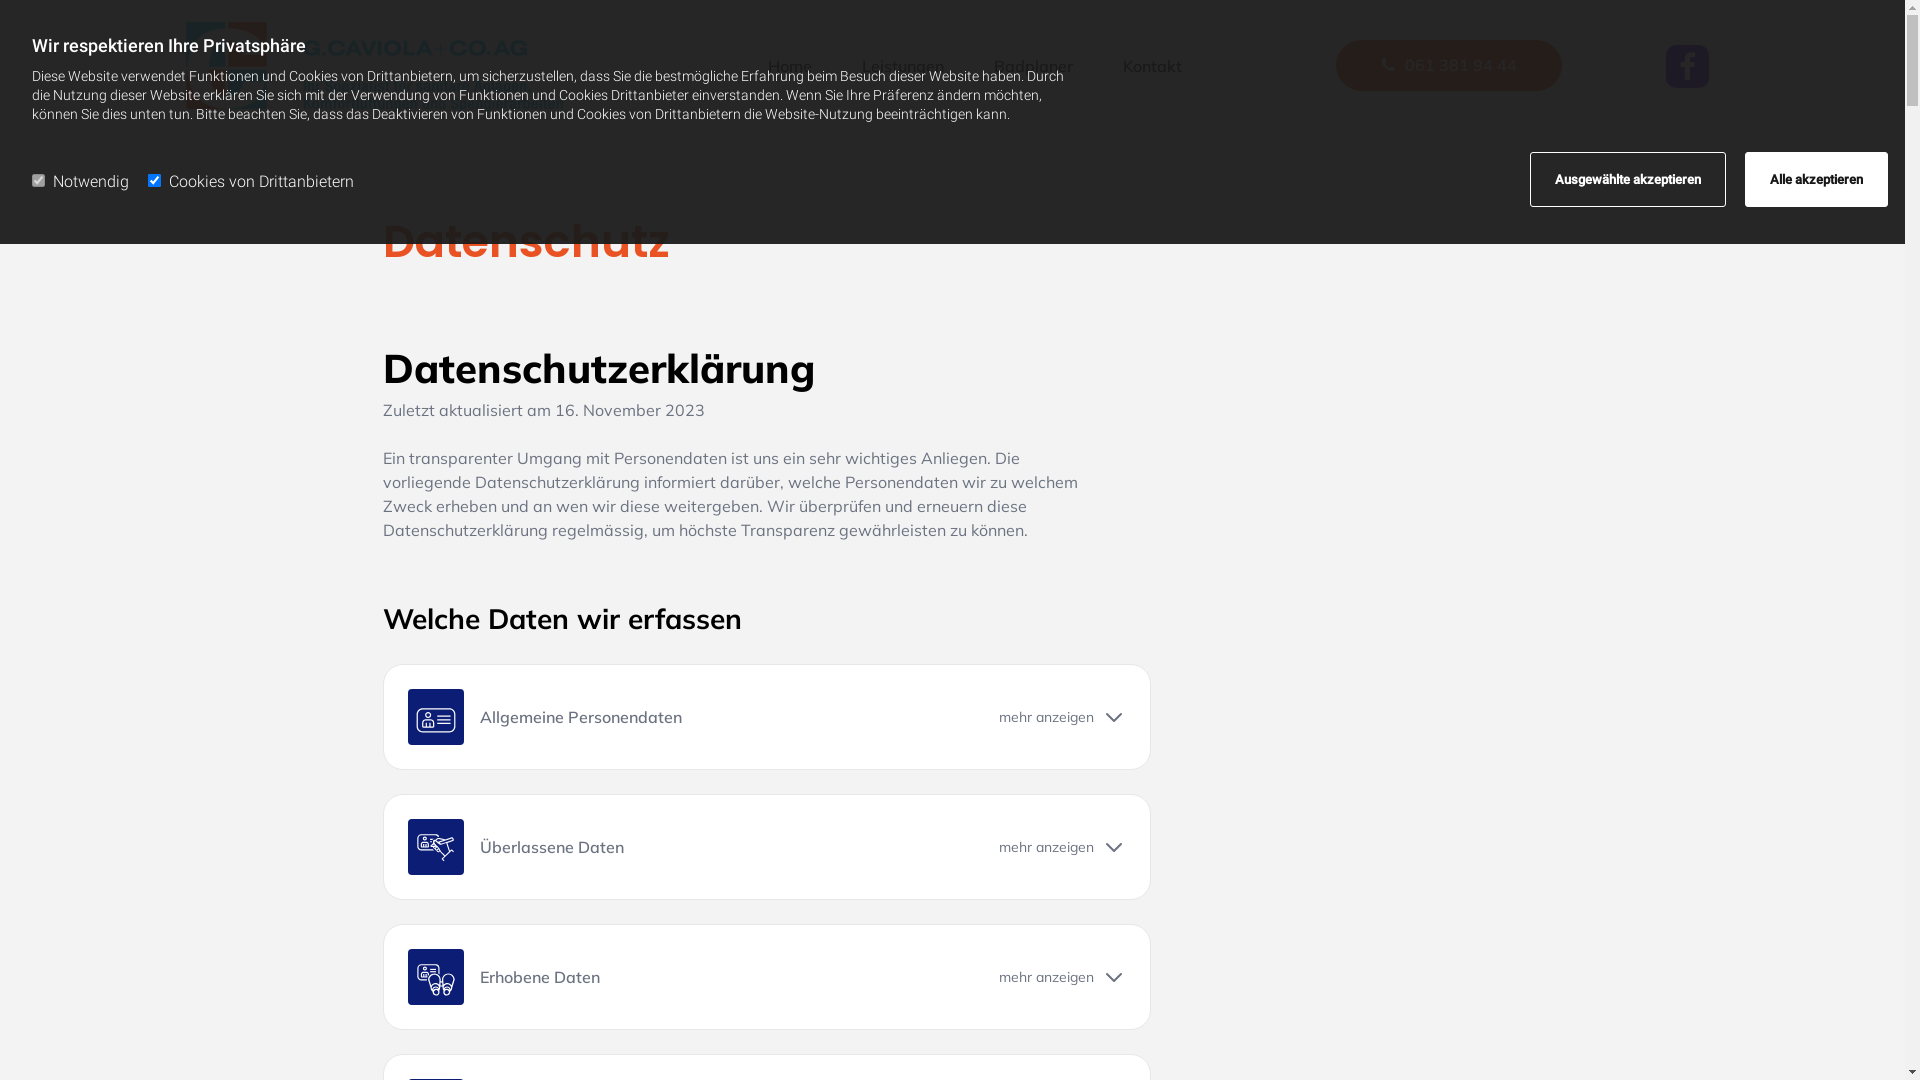  What do you see at coordinates (1449, 66) in the screenshot?
I see `061 381 94 44` at bounding box center [1449, 66].